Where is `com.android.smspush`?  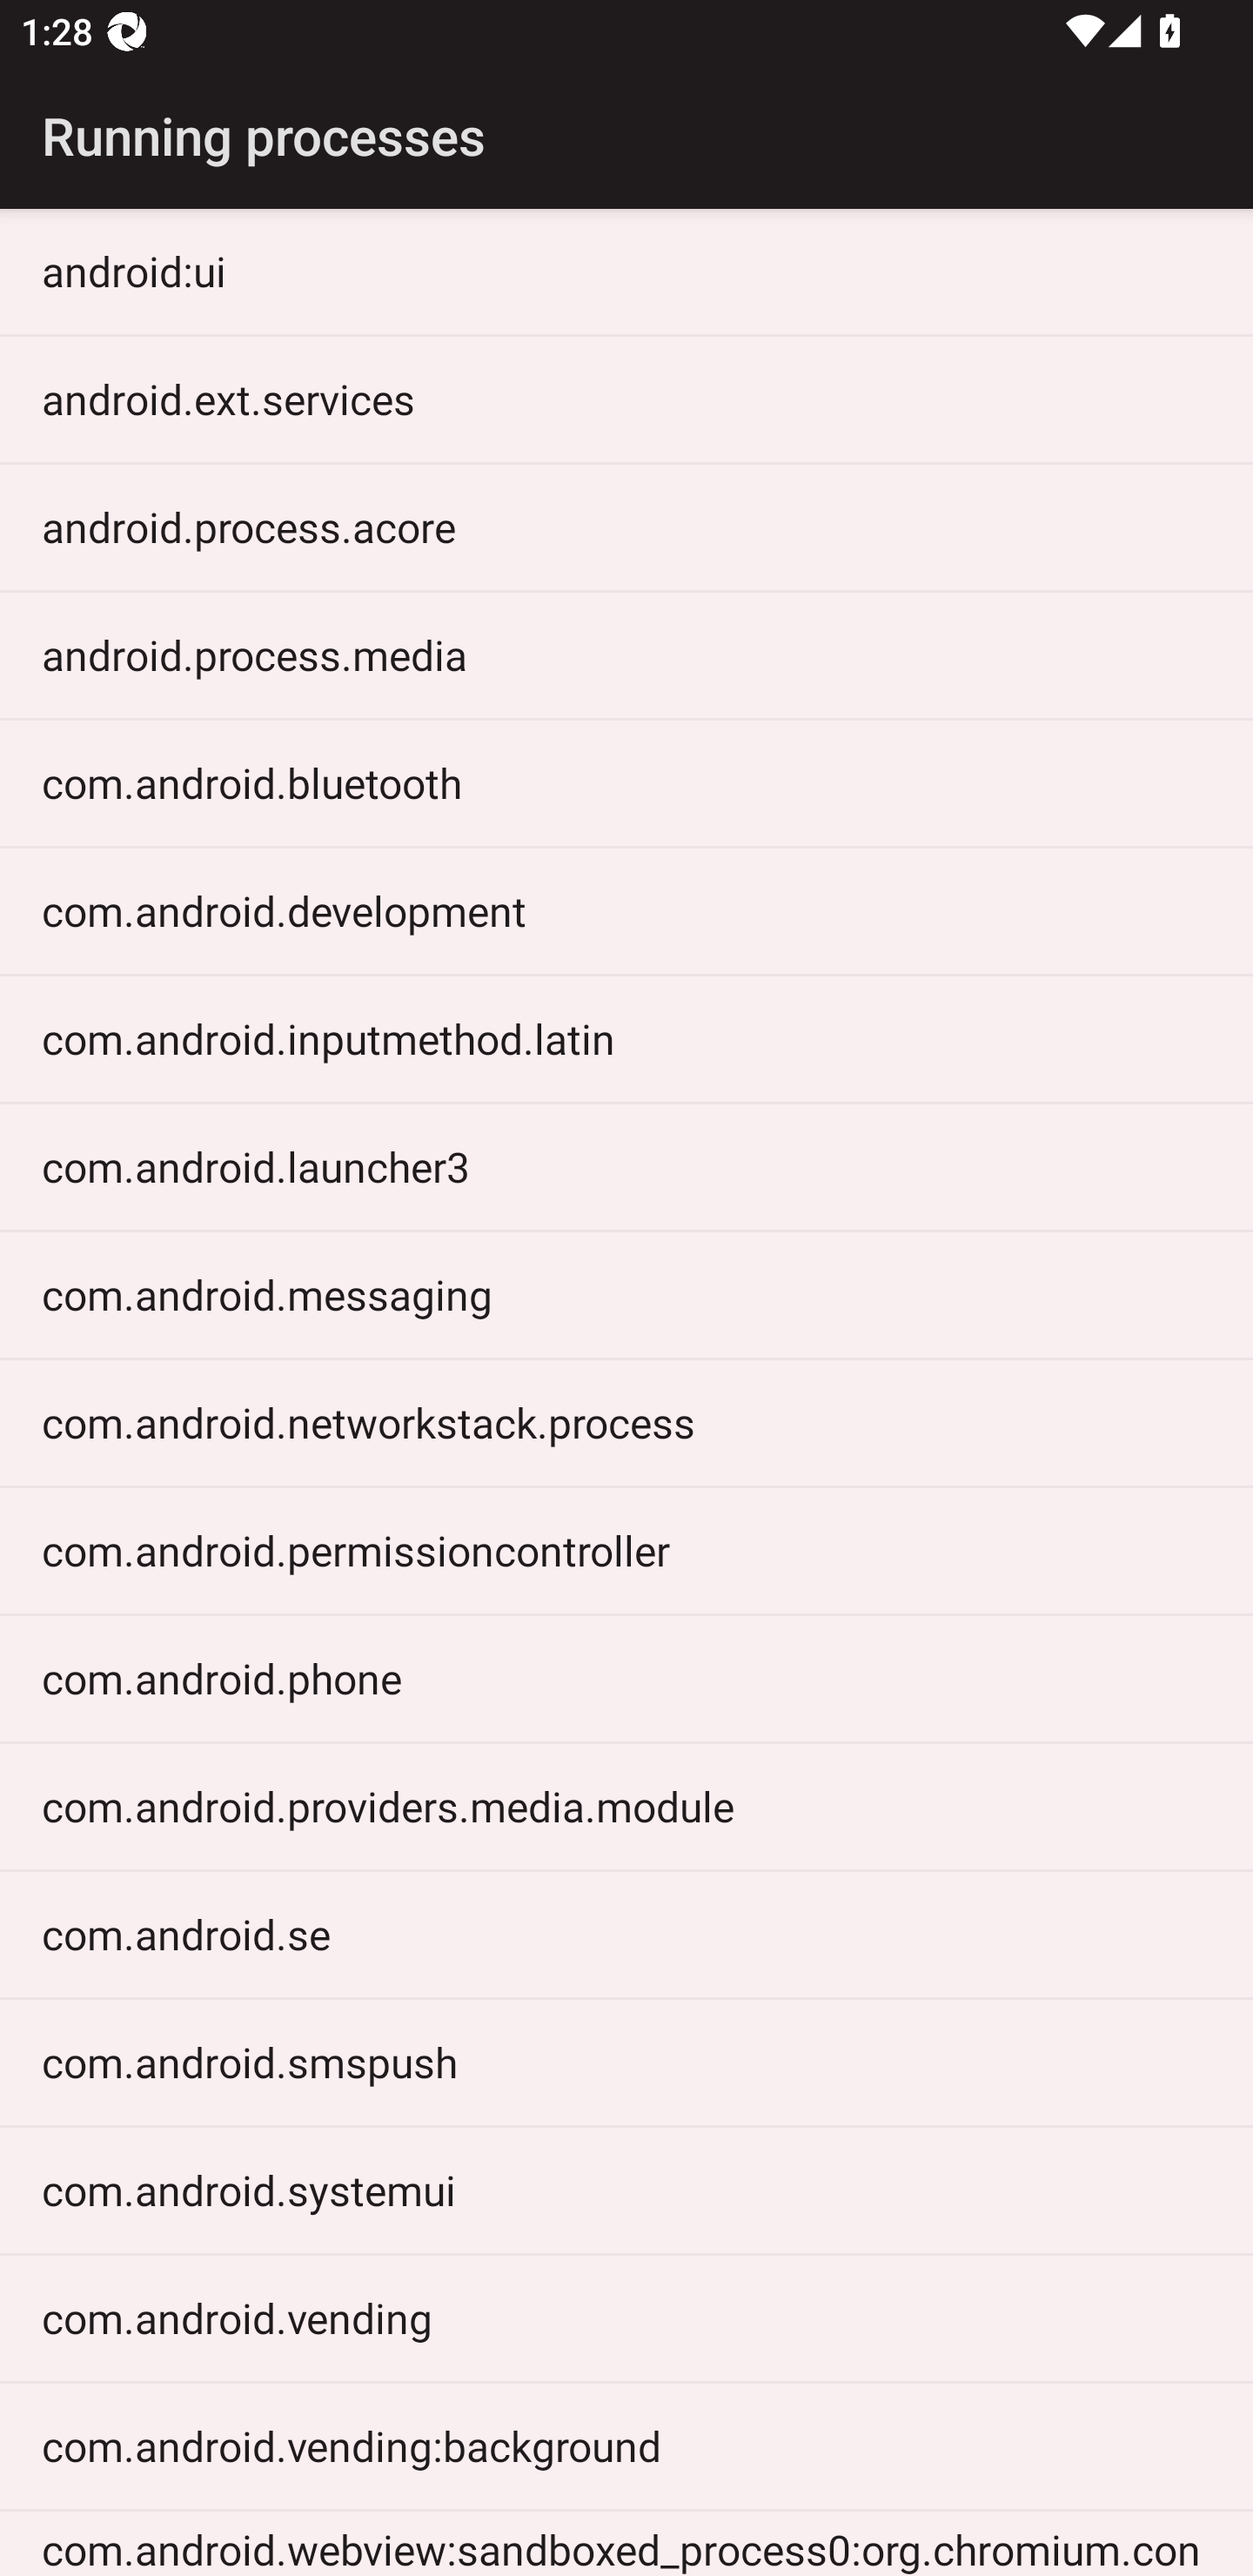
com.android.smspush is located at coordinates (626, 2062).